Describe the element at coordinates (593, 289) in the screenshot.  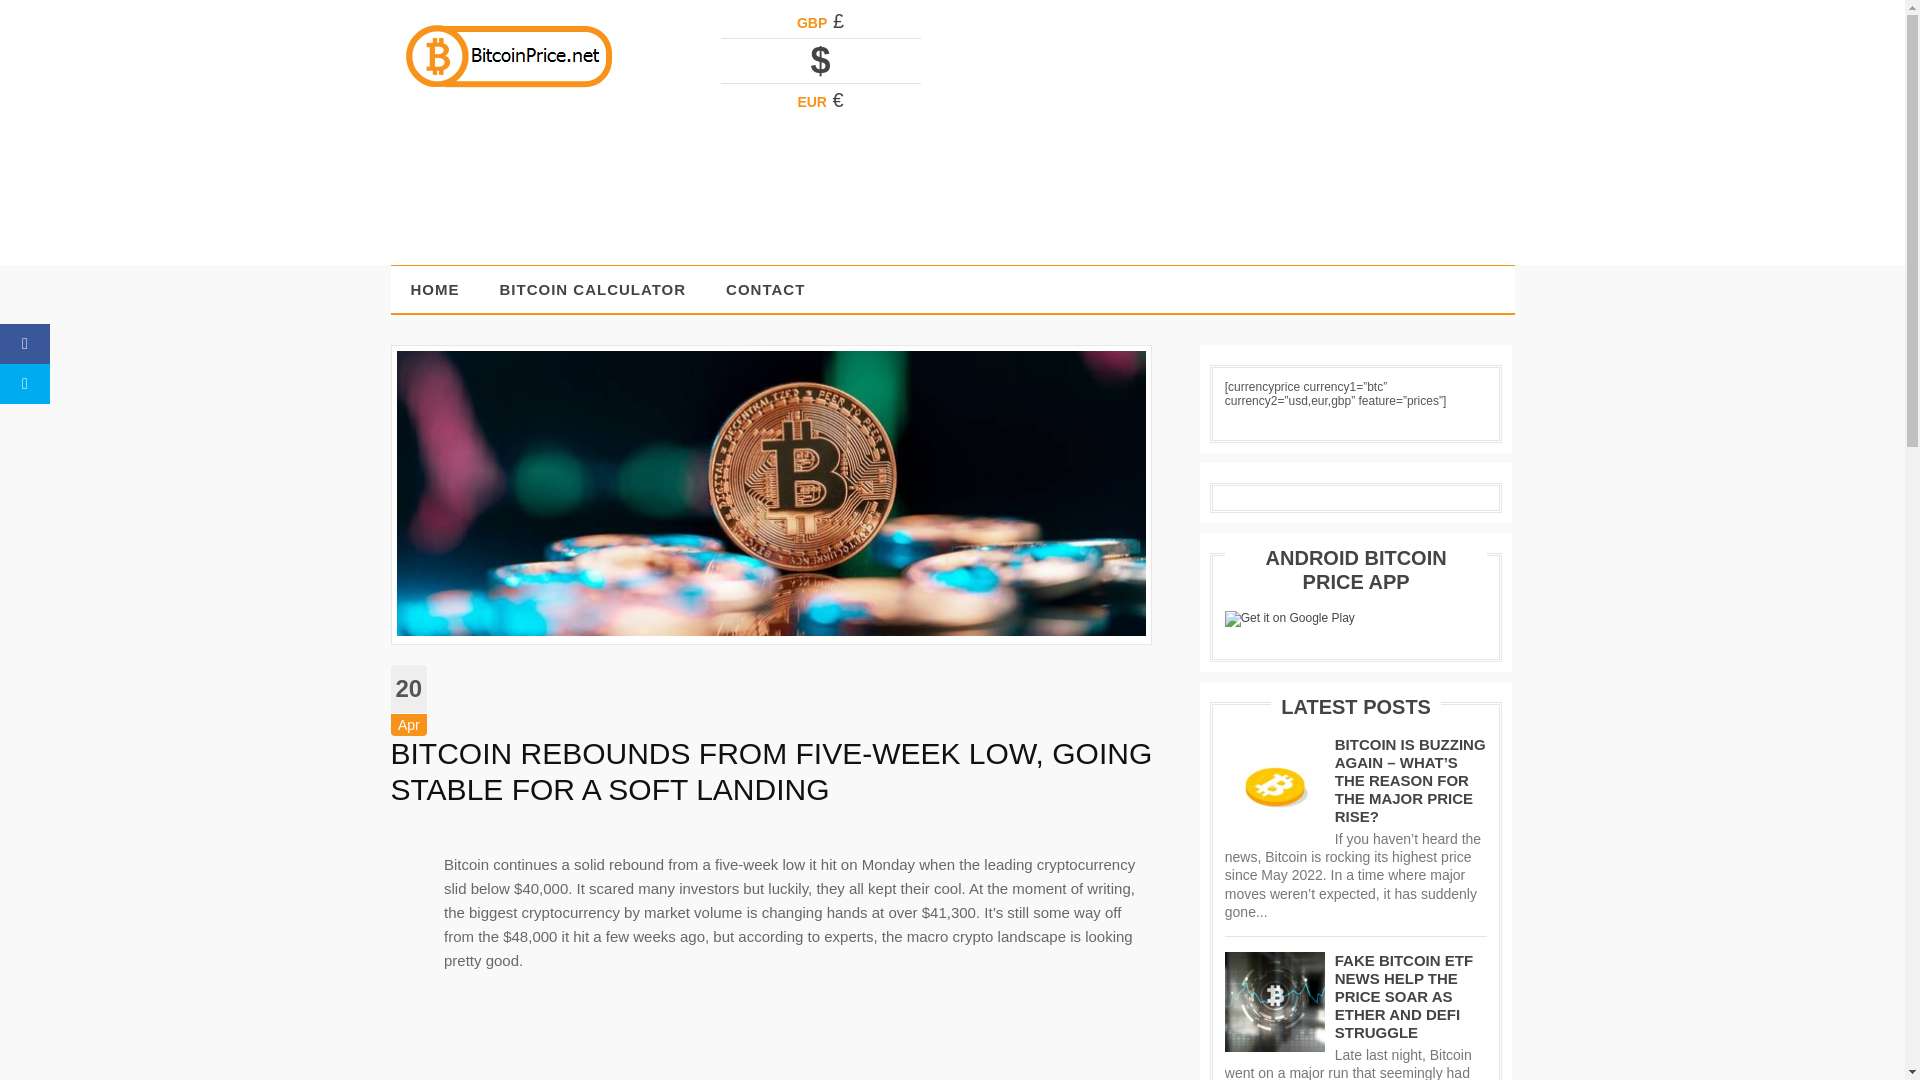
I see `BITCOIN CALCULATOR` at that location.